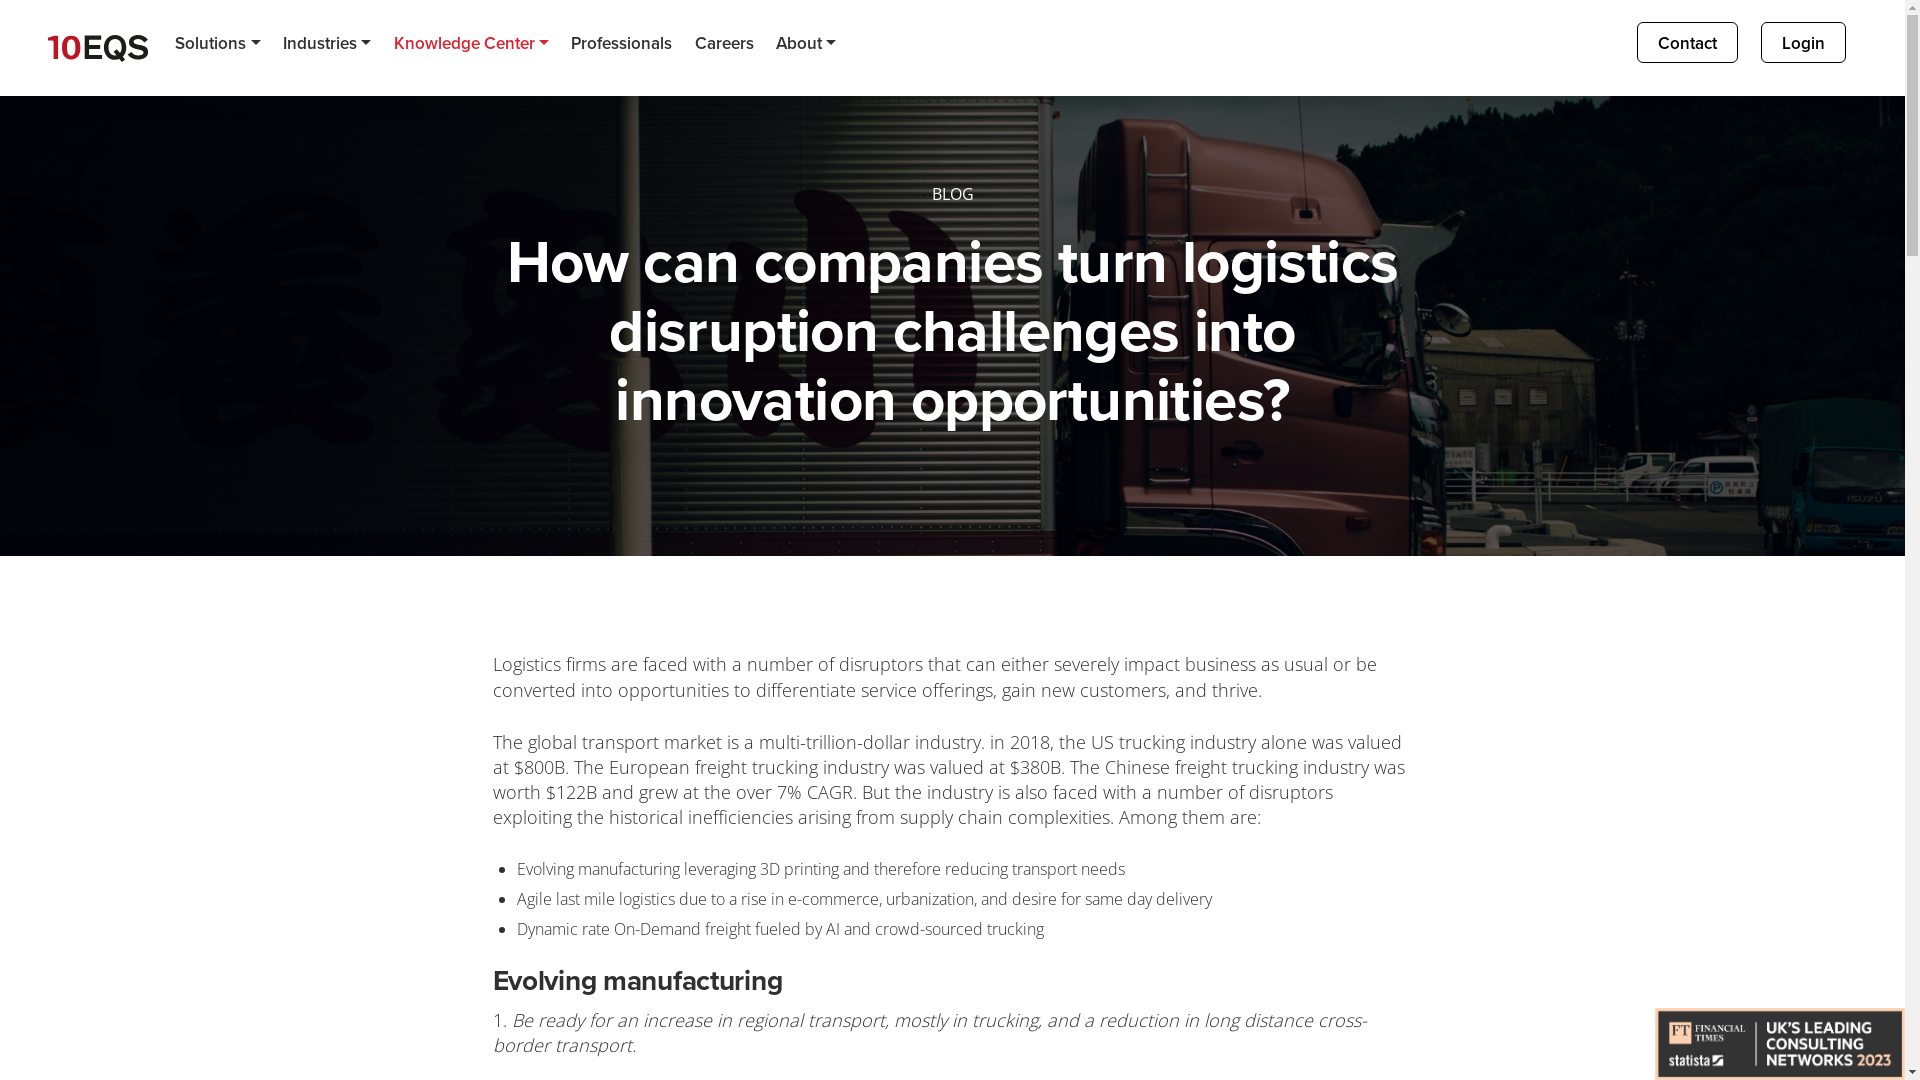  I want to click on Professionals, so click(622, 44).